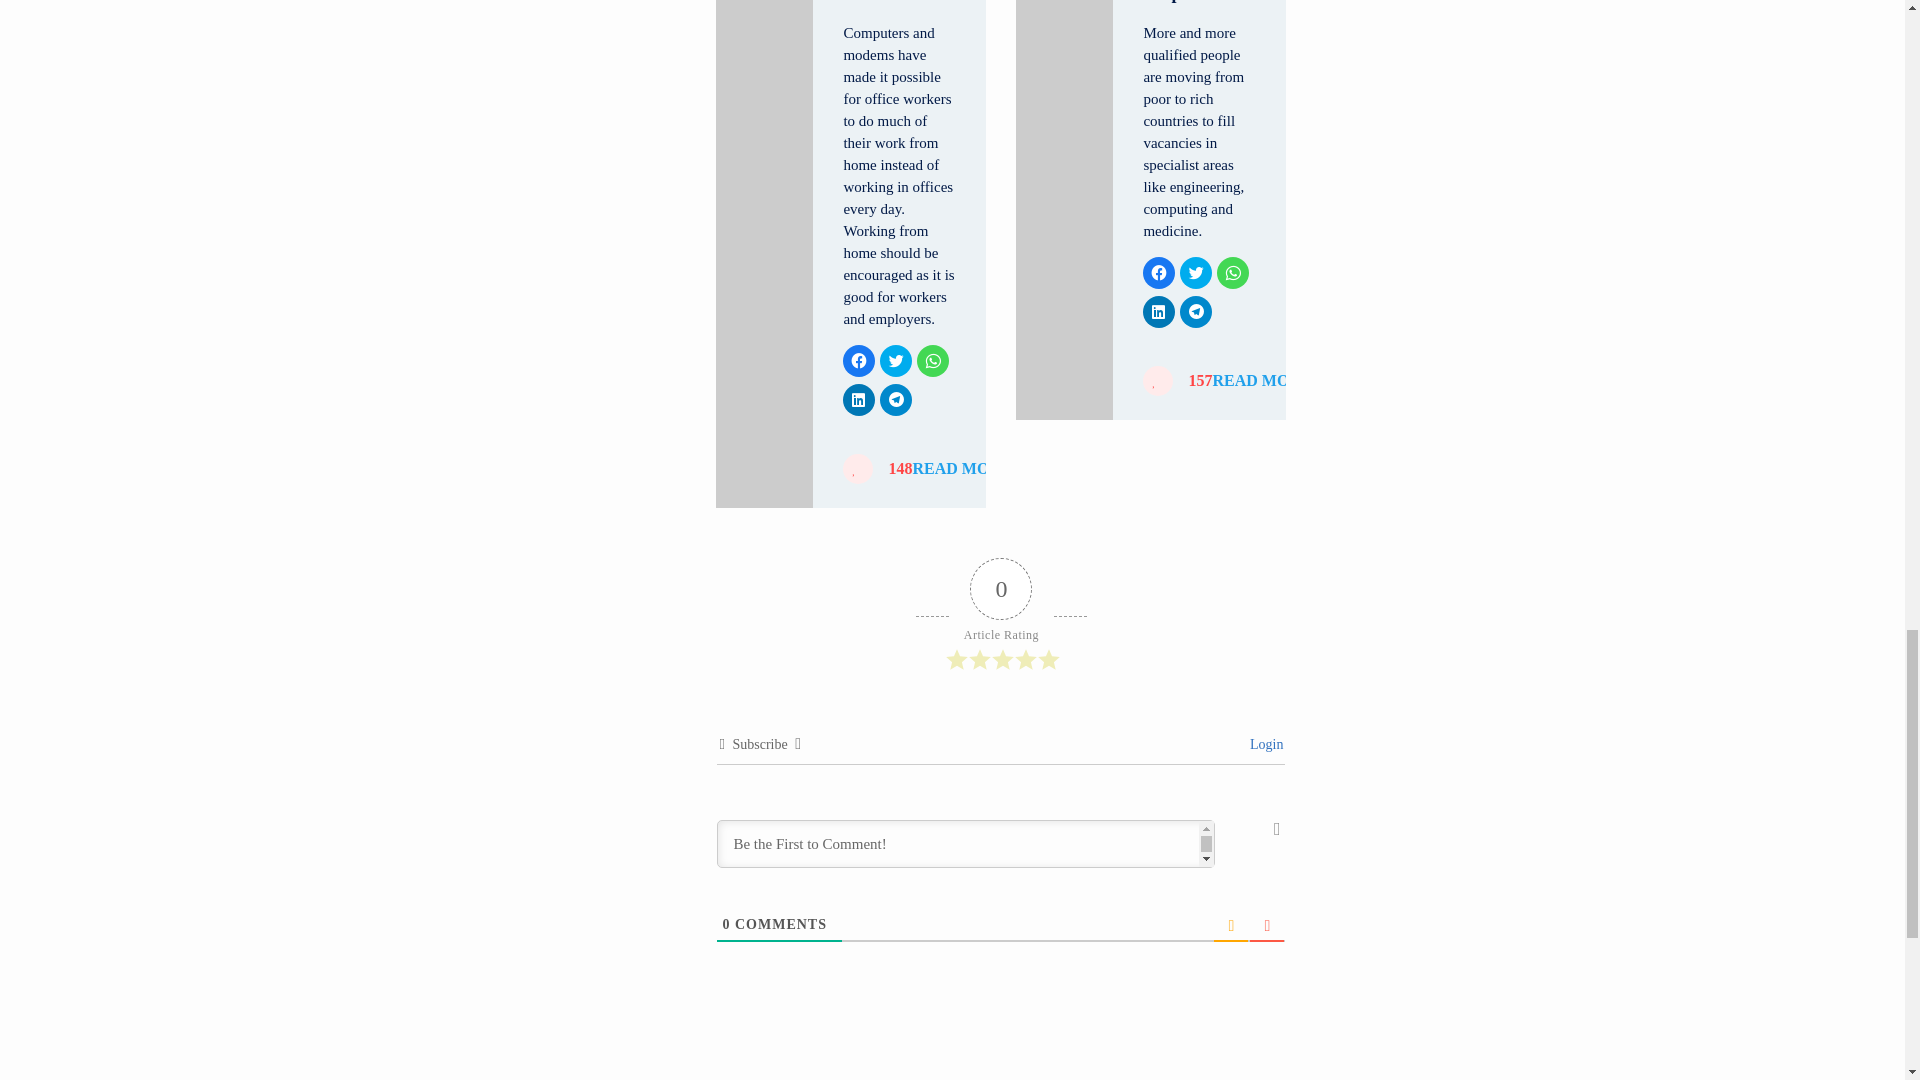 The image size is (1920, 1080). What do you see at coordinates (1233, 273) in the screenshot?
I see `Click to share on WhatsApp` at bounding box center [1233, 273].